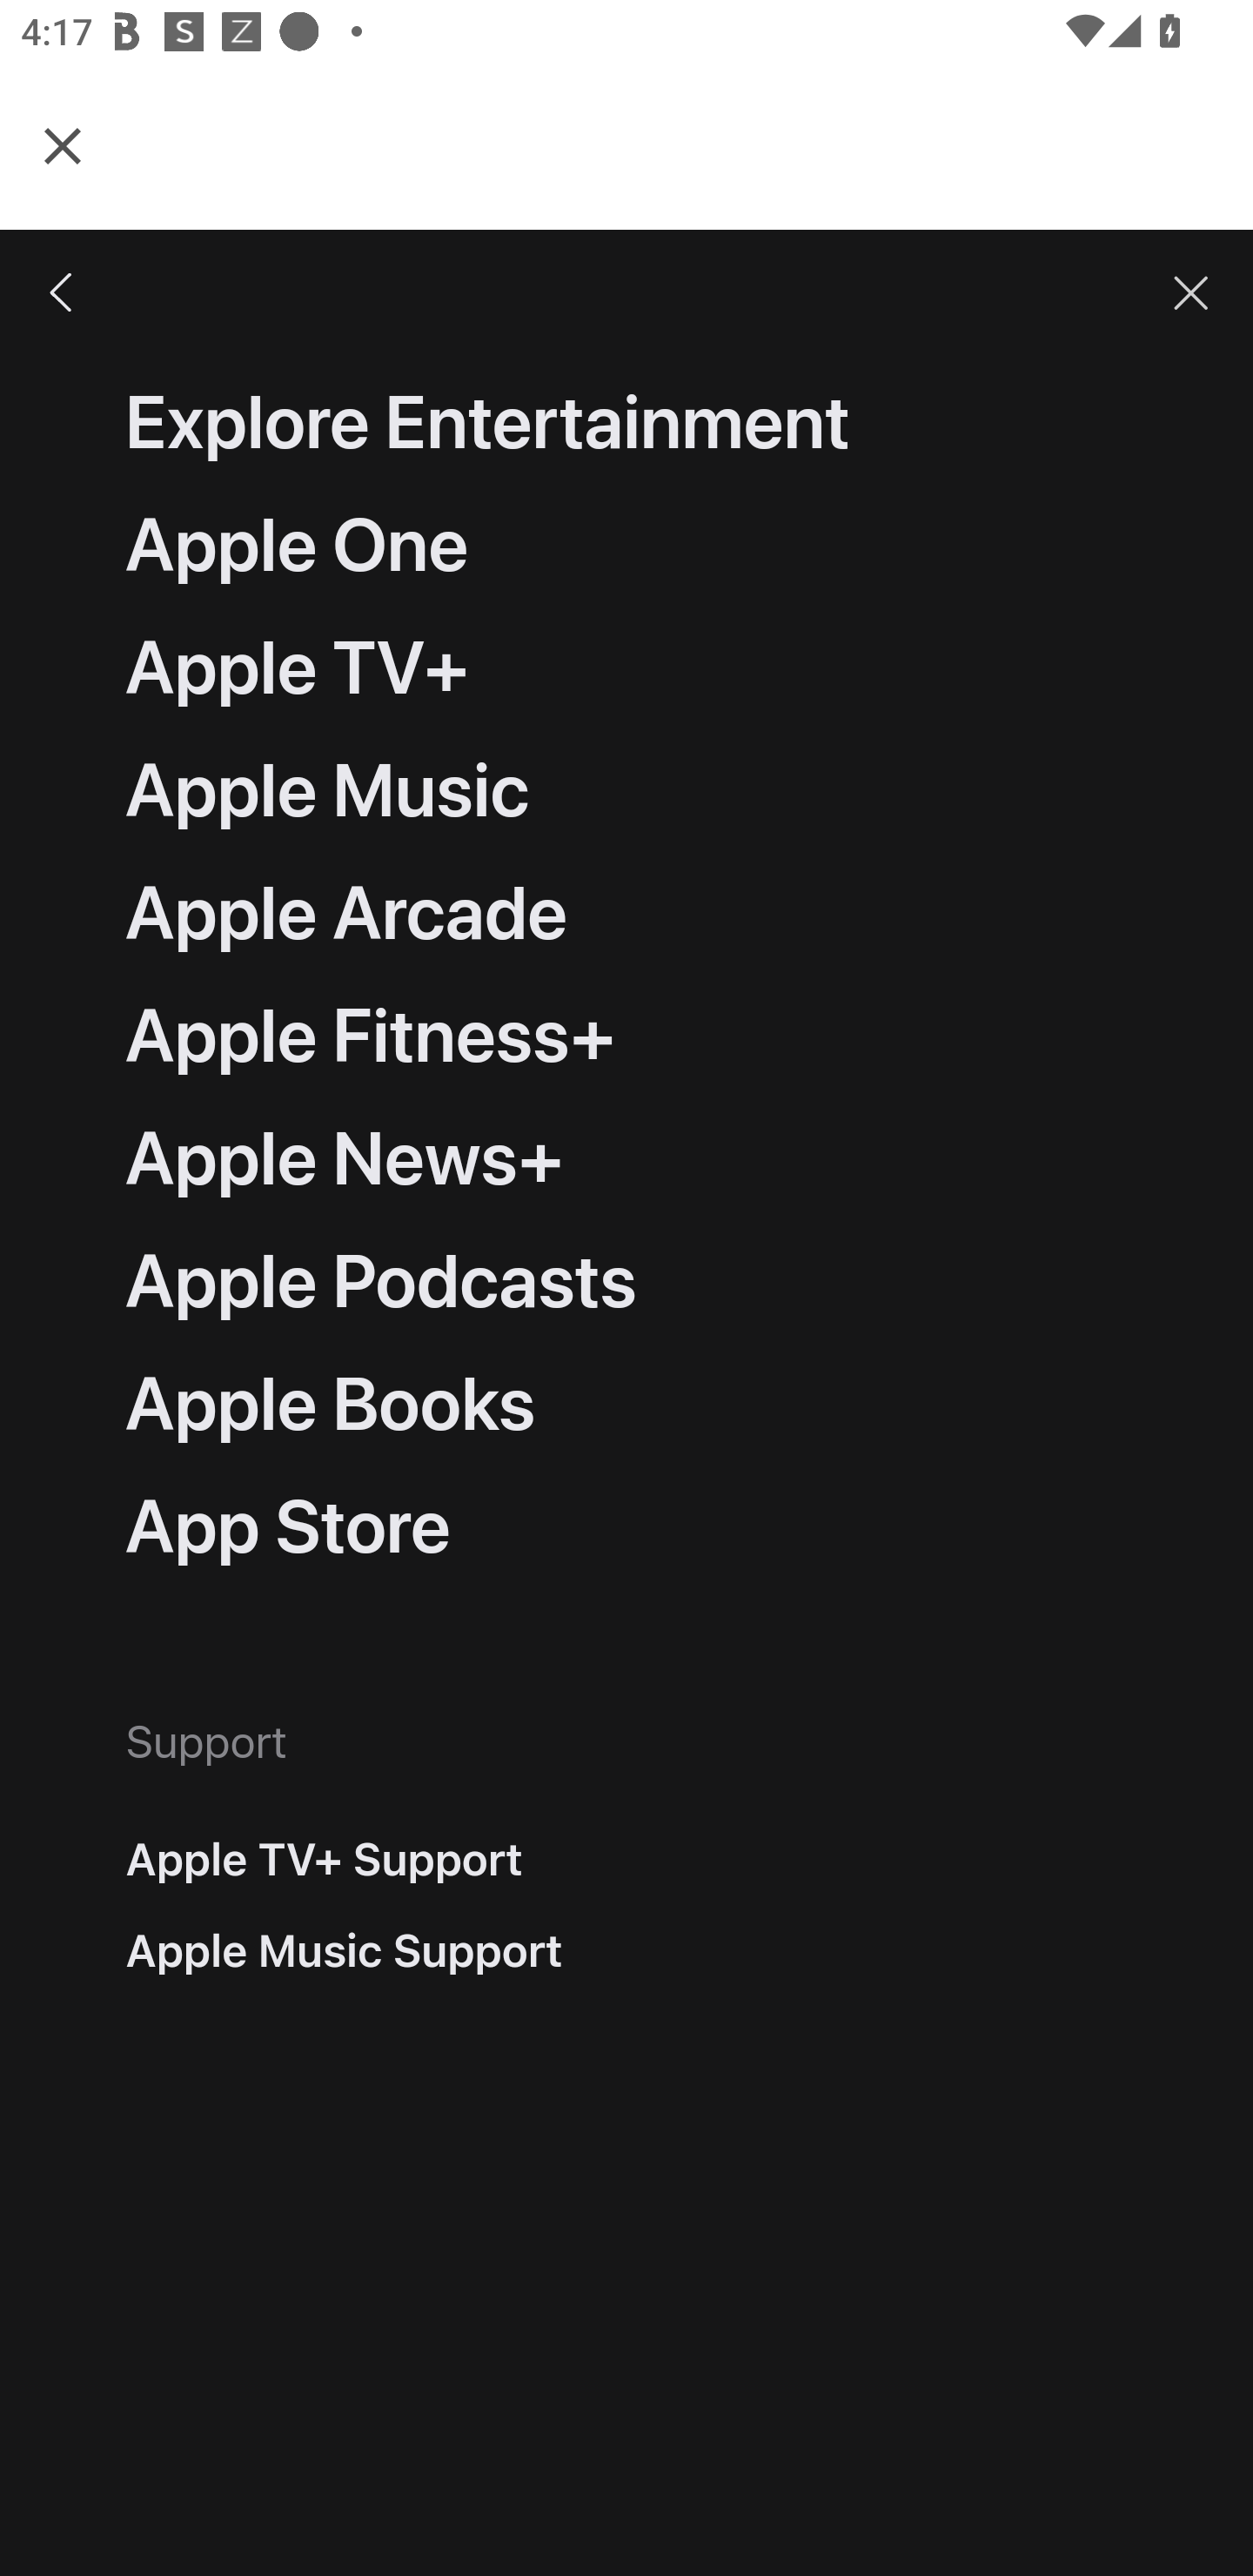 The height and width of the screenshot is (2576, 1253). I want to click on Apple One, so click(298, 545).